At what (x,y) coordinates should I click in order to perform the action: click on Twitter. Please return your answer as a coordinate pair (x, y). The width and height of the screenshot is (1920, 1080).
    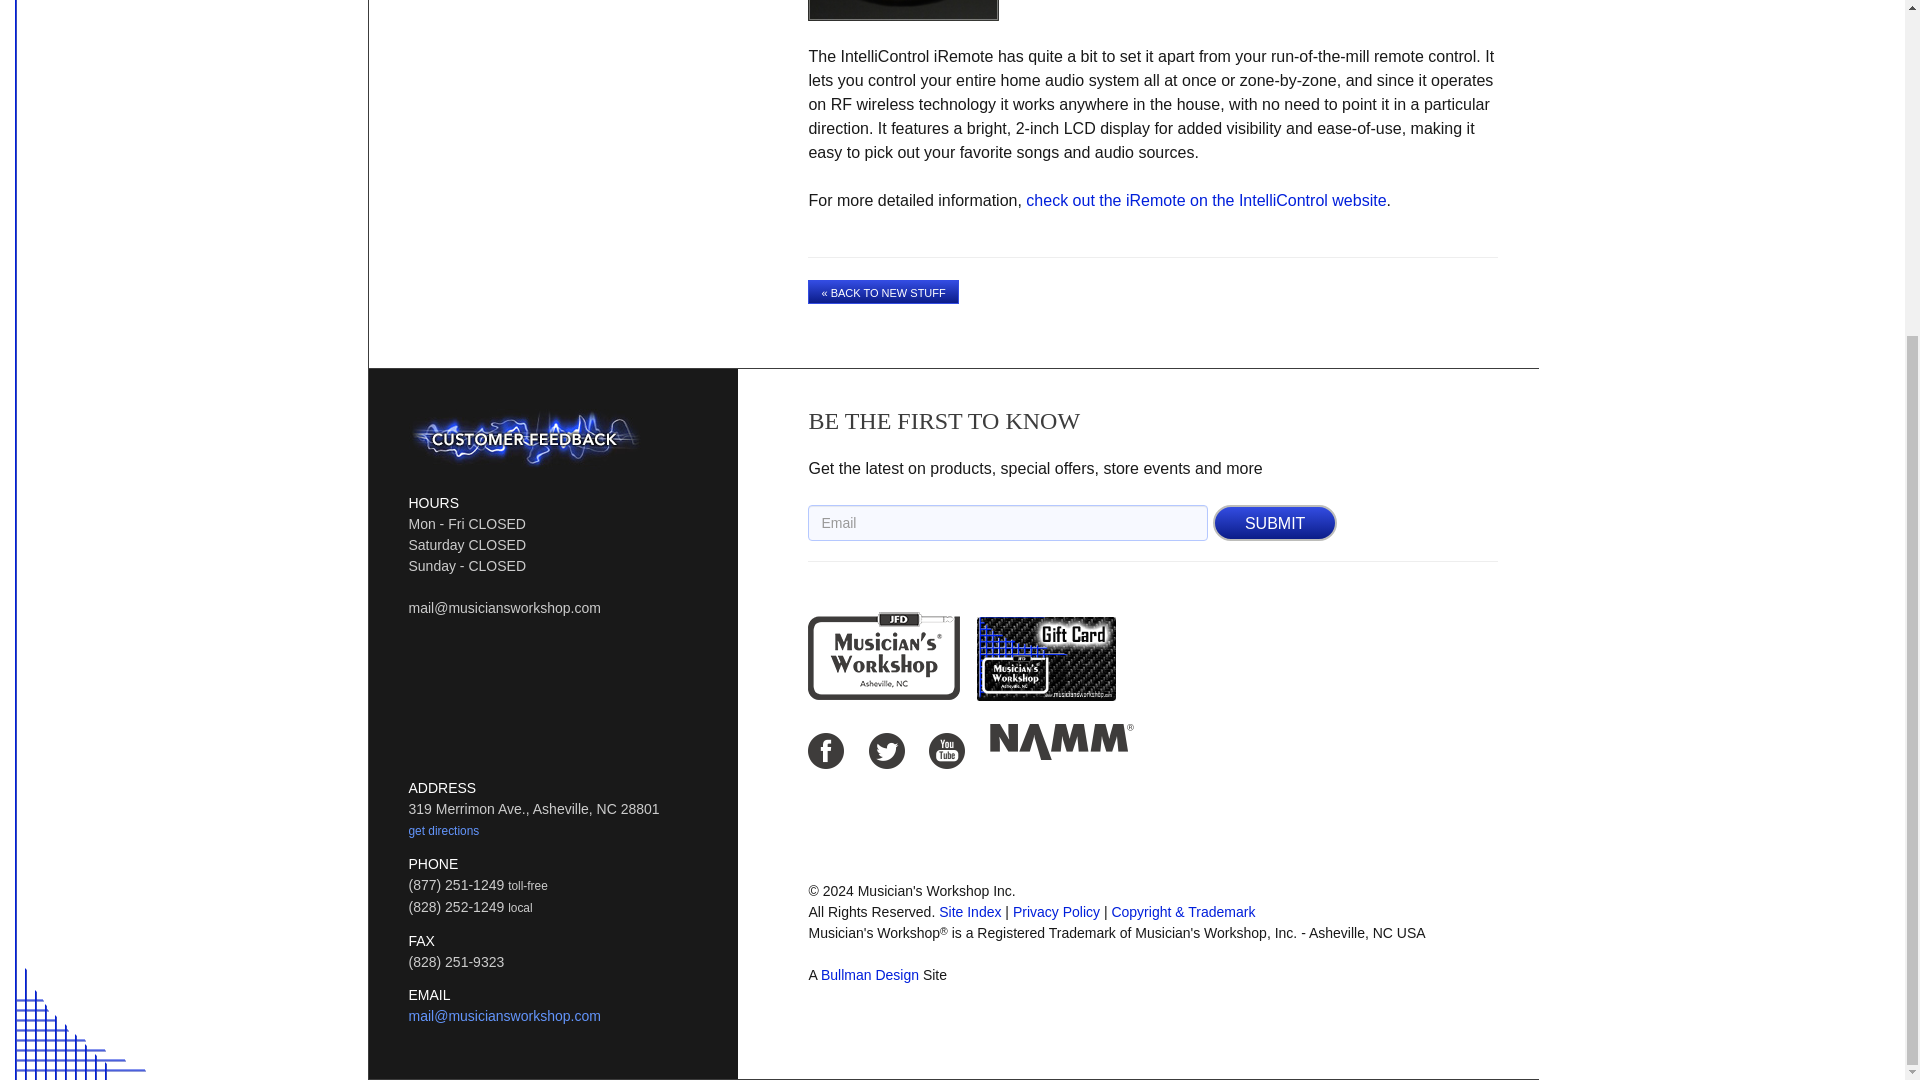
    Looking at the image, I should click on (886, 750).